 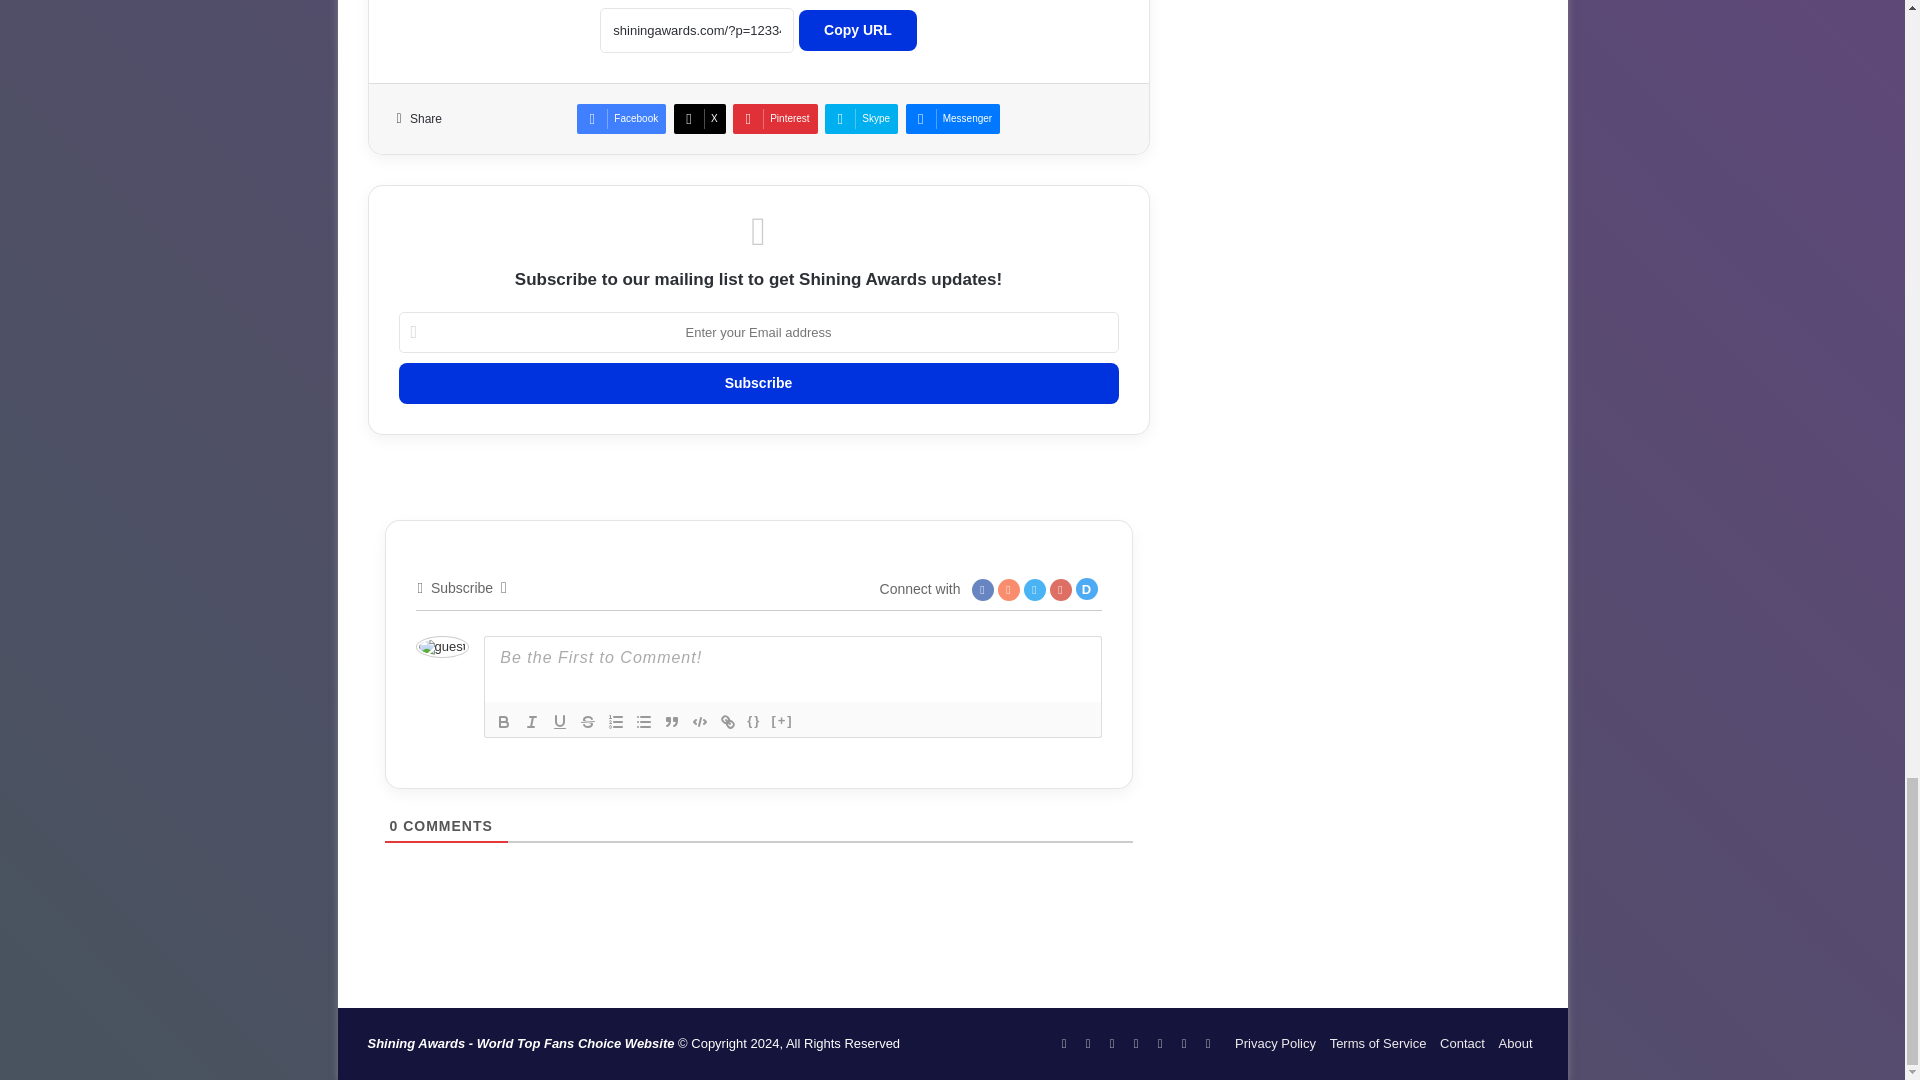 I want to click on bullet, so click(x=644, y=722).